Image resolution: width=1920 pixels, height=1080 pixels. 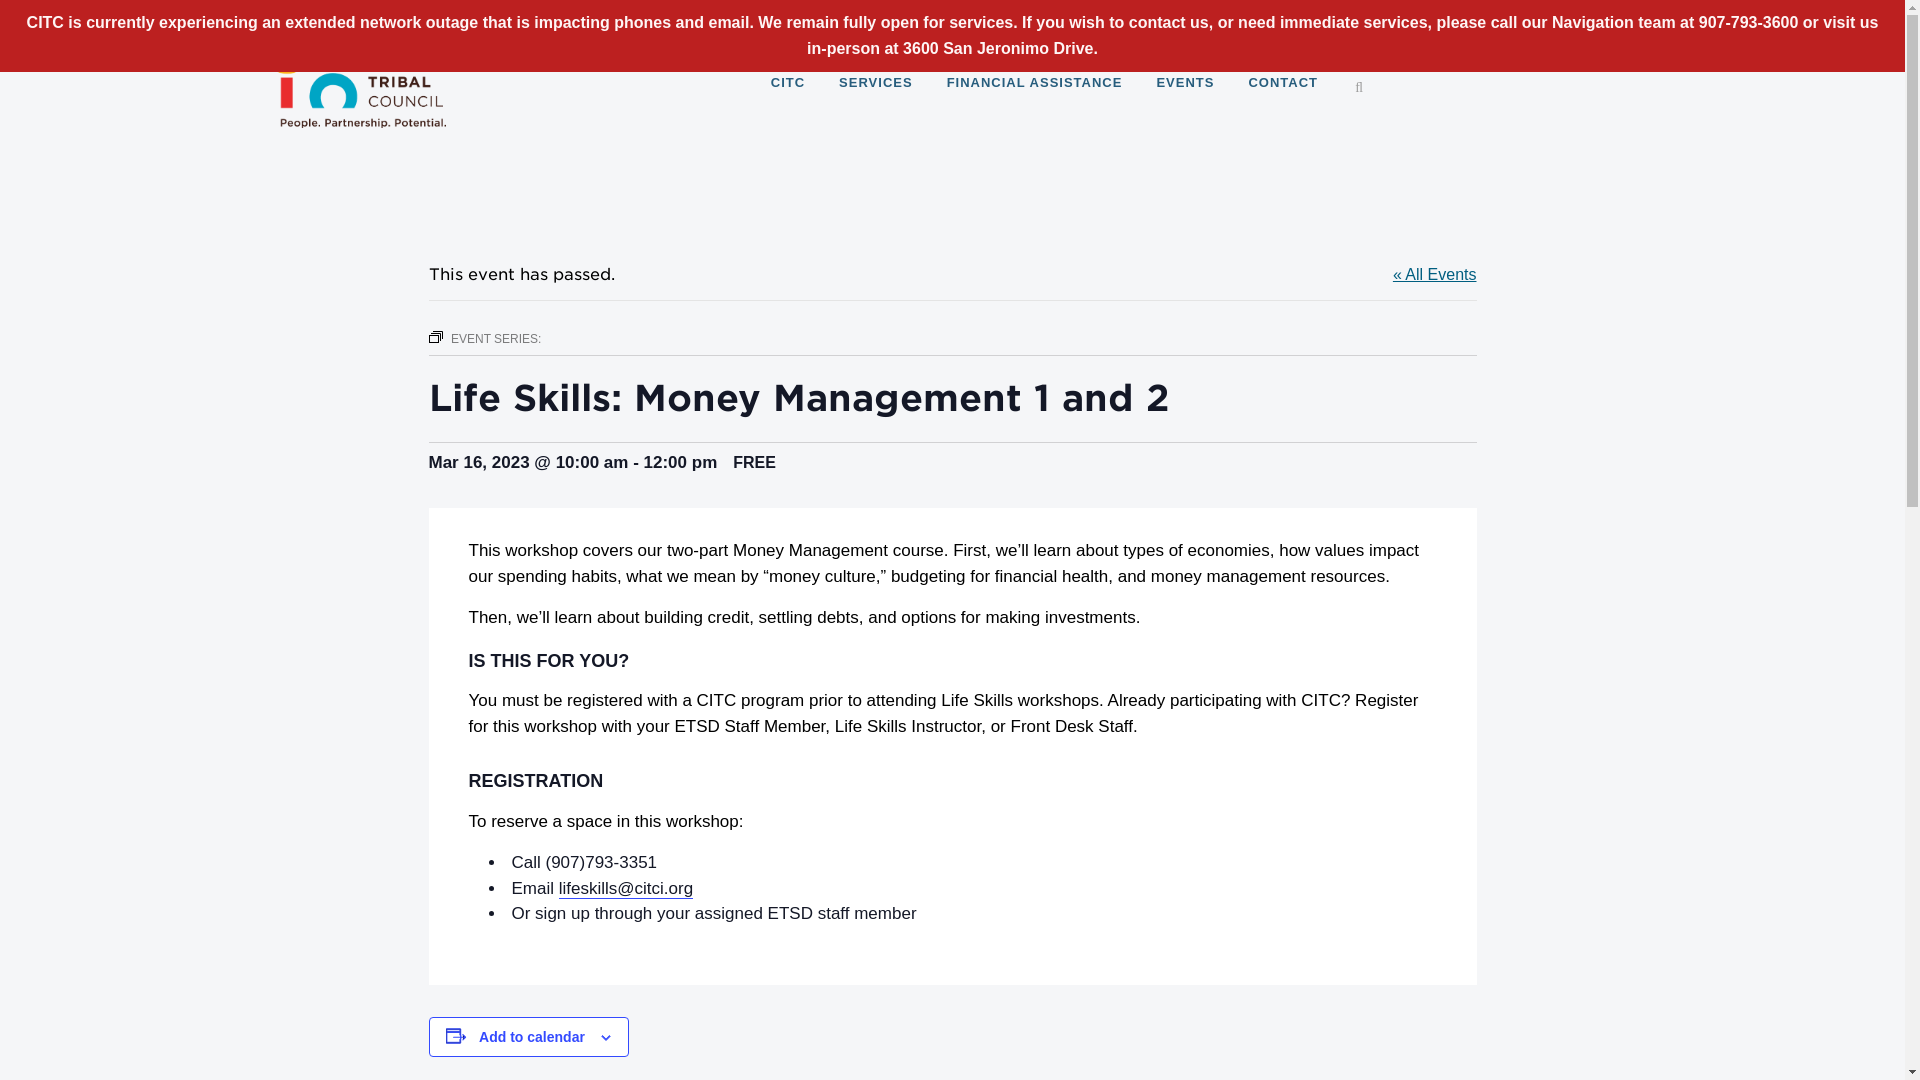 I want to click on CONTACT, so click(x=1282, y=82).